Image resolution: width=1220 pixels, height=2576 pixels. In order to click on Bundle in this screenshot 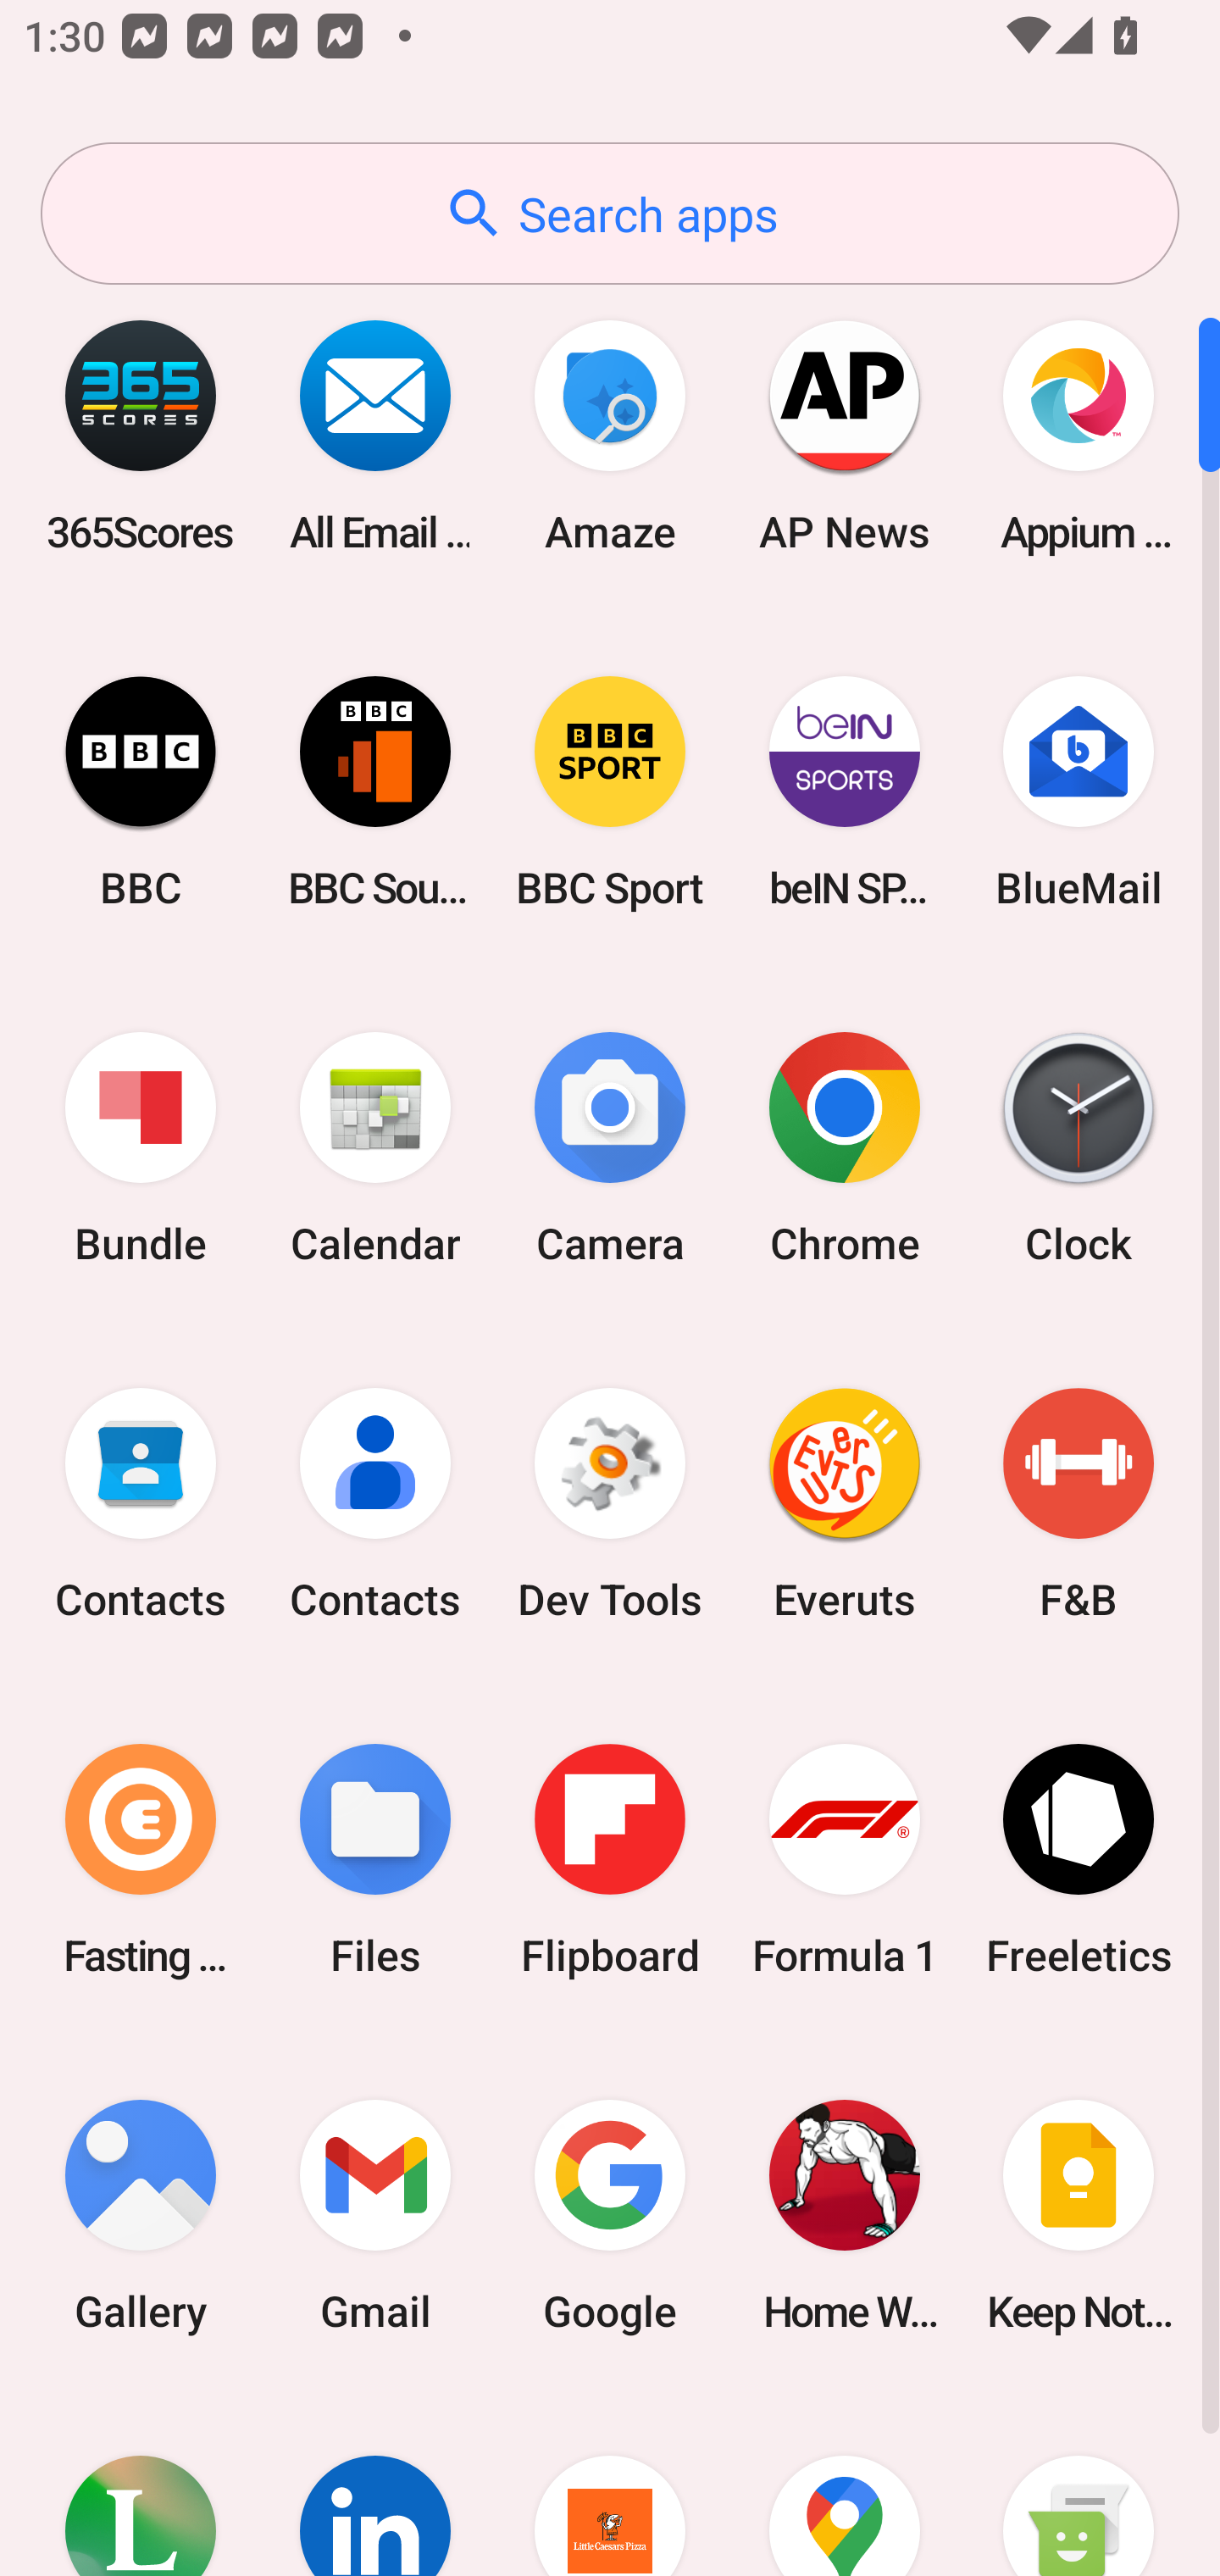, I will do `click(141, 1149)`.